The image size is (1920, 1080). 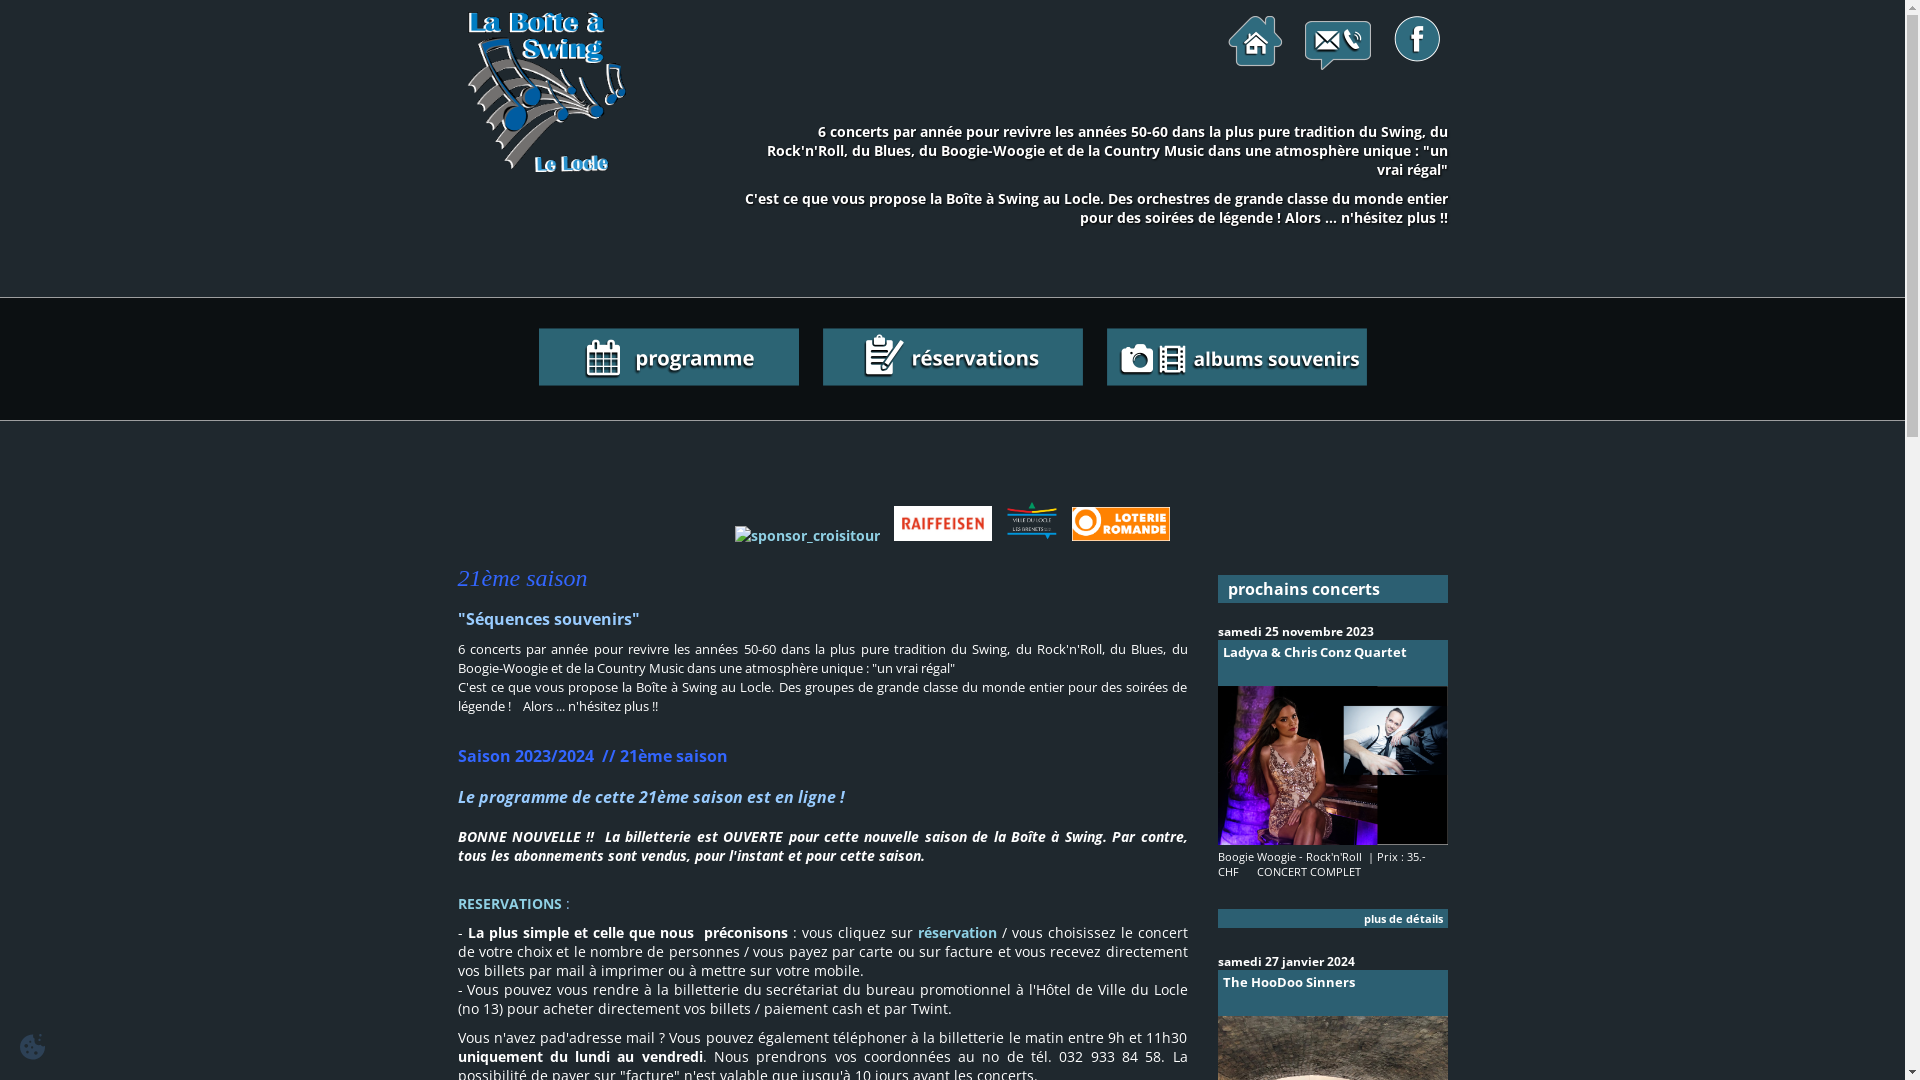 What do you see at coordinates (1338, 44) in the screenshot?
I see `contactez-nous!` at bounding box center [1338, 44].